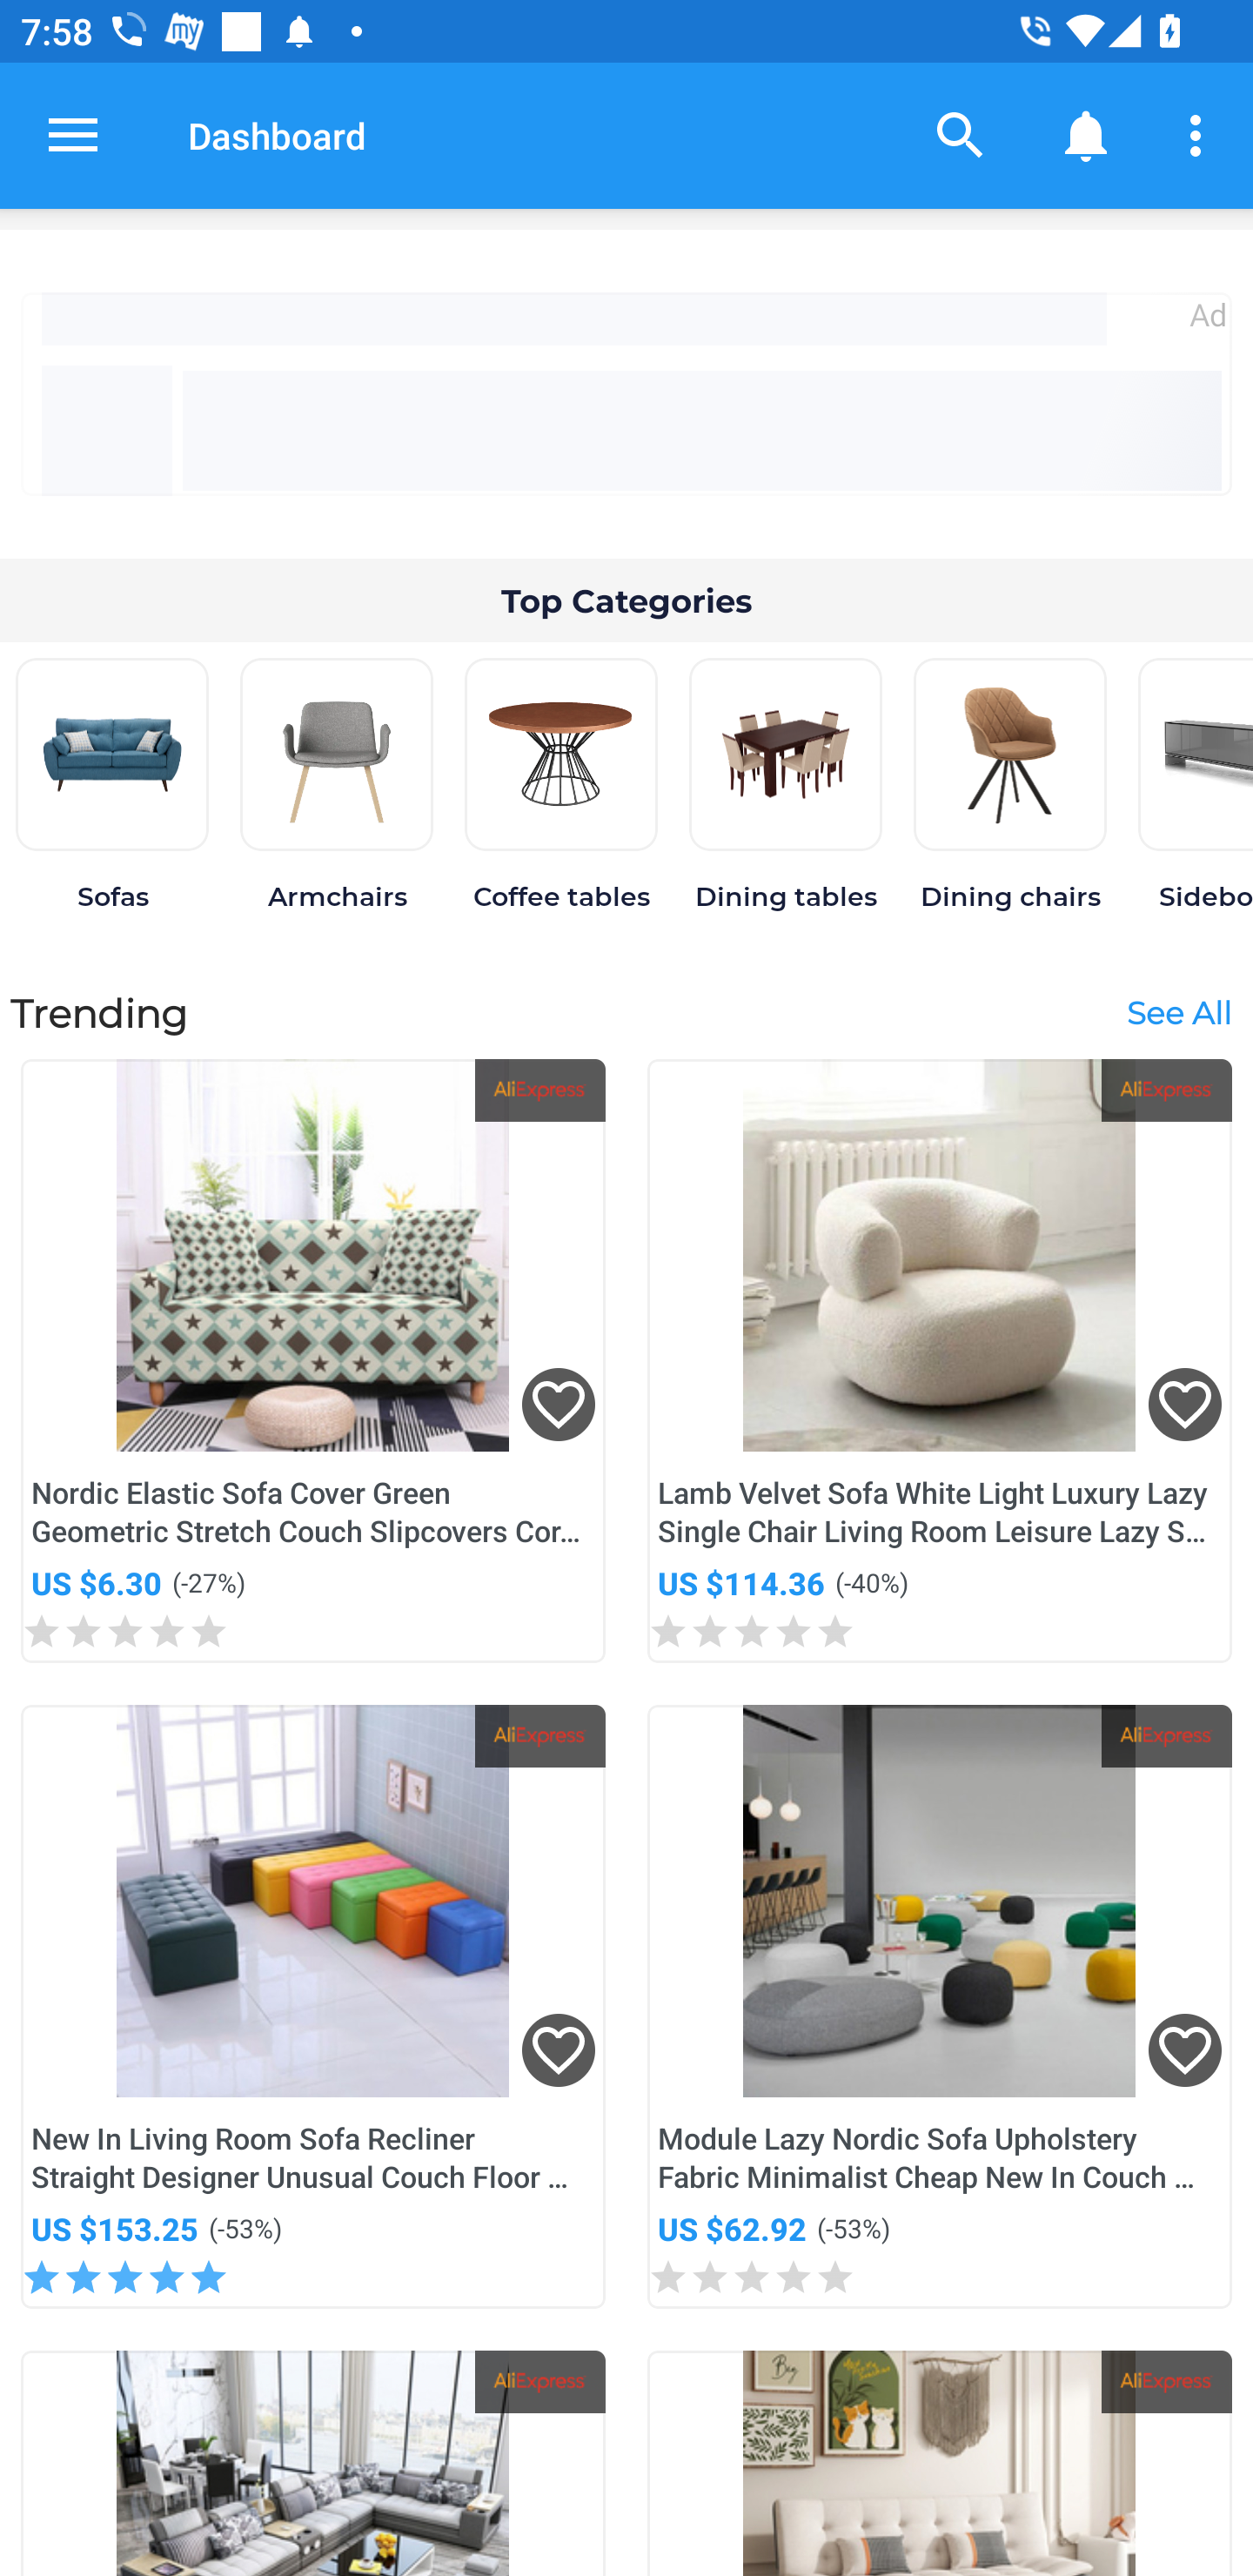  I want to click on See All, so click(1178, 1011).